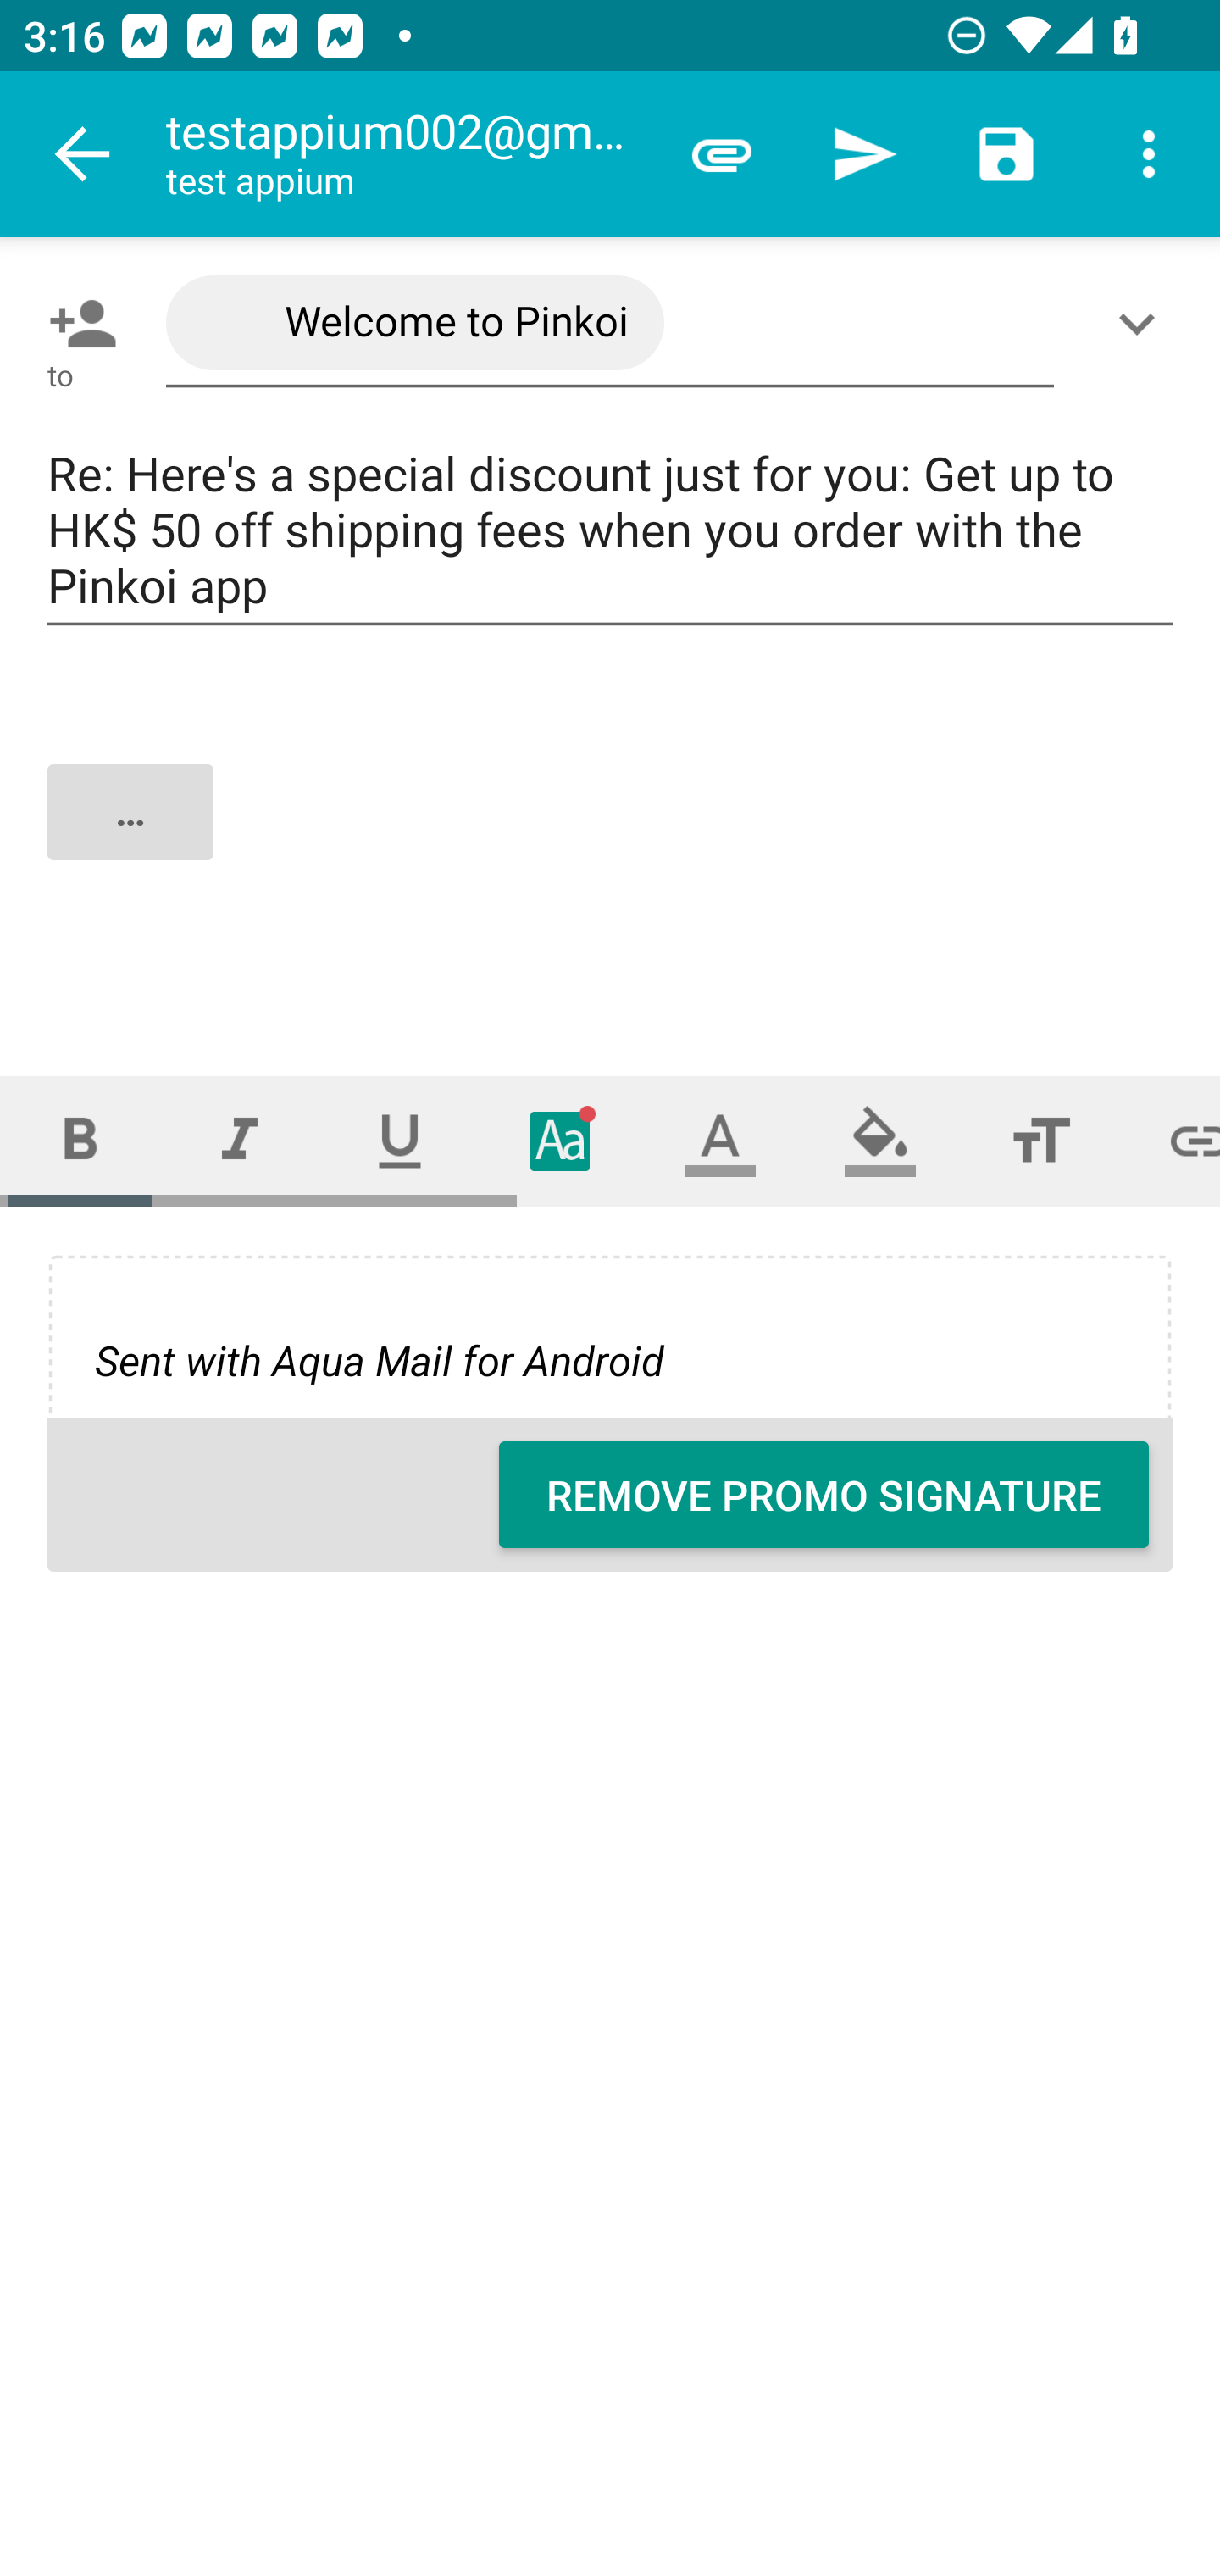 The width and height of the screenshot is (1220, 2576). I want to click on Navigate up, so click(83, 154).